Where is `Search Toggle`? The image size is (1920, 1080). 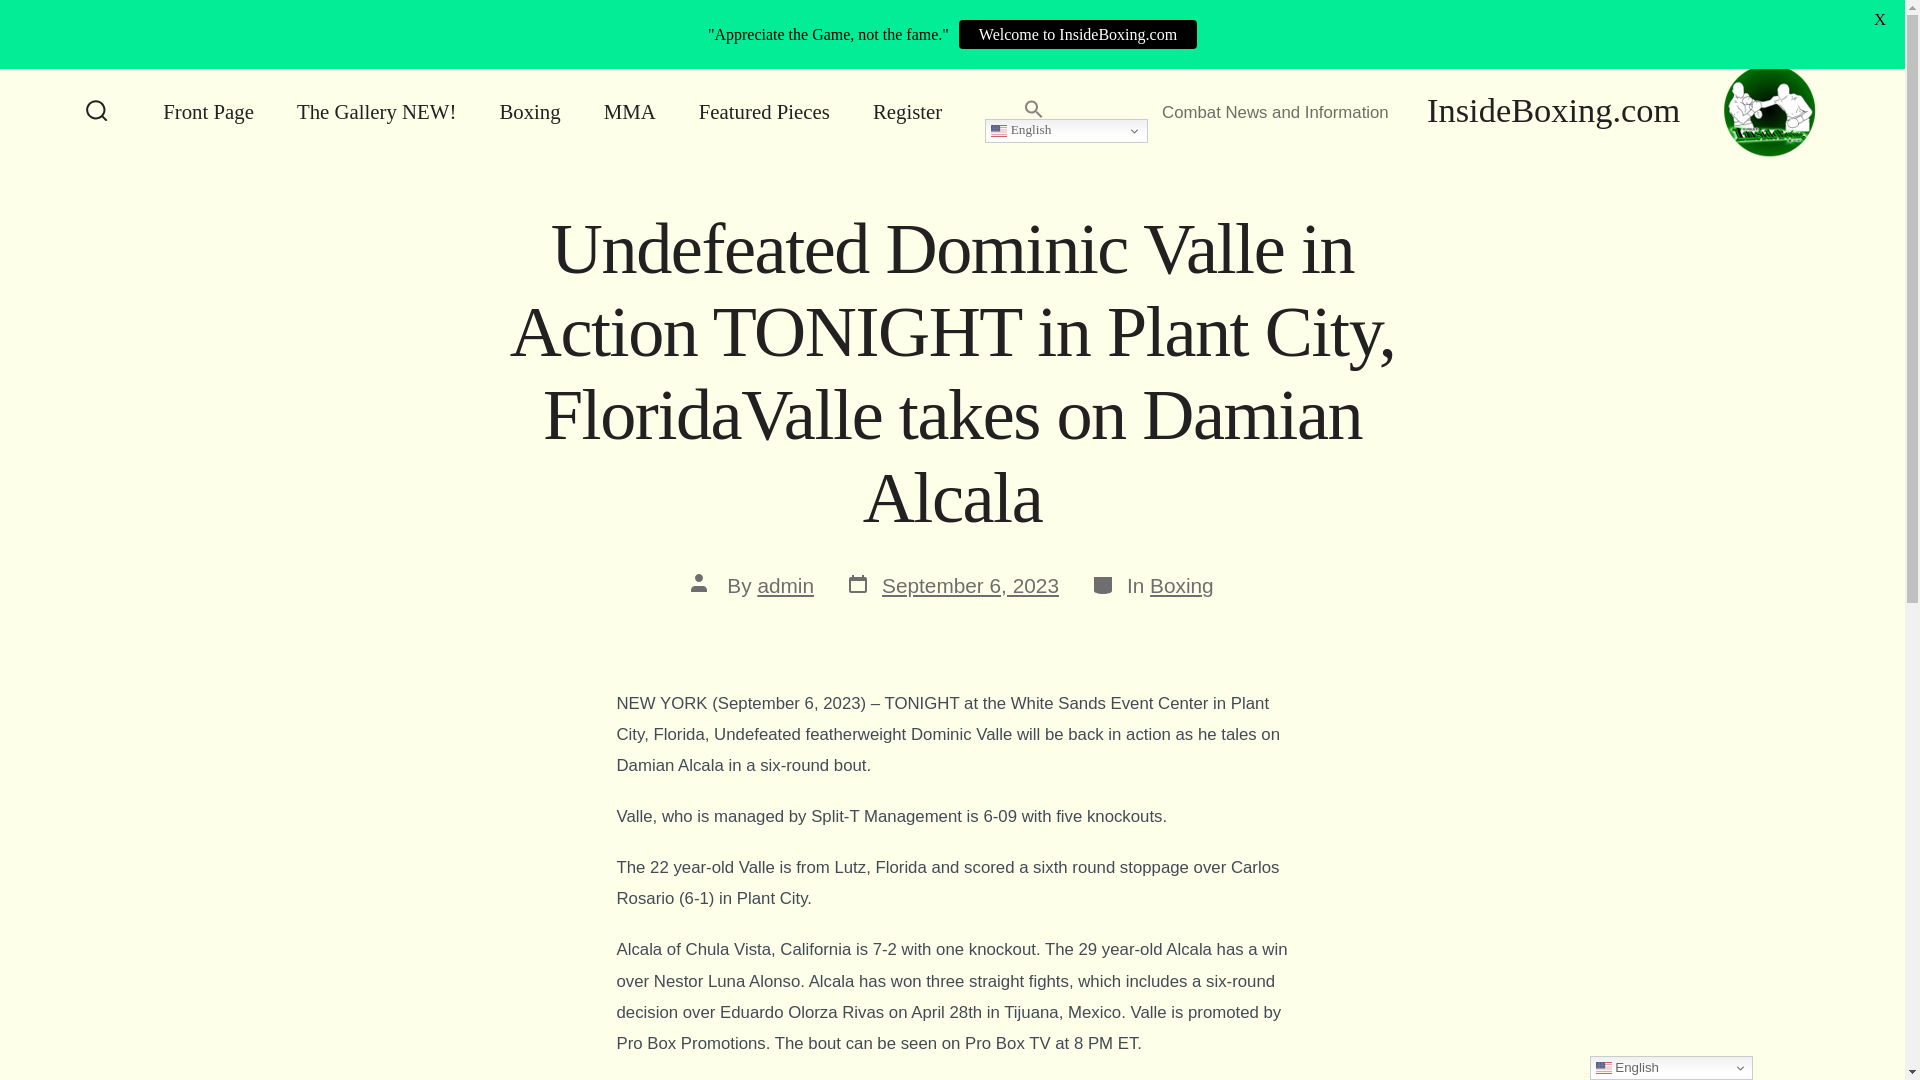
Search Toggle is located at coordinates (96, 112).